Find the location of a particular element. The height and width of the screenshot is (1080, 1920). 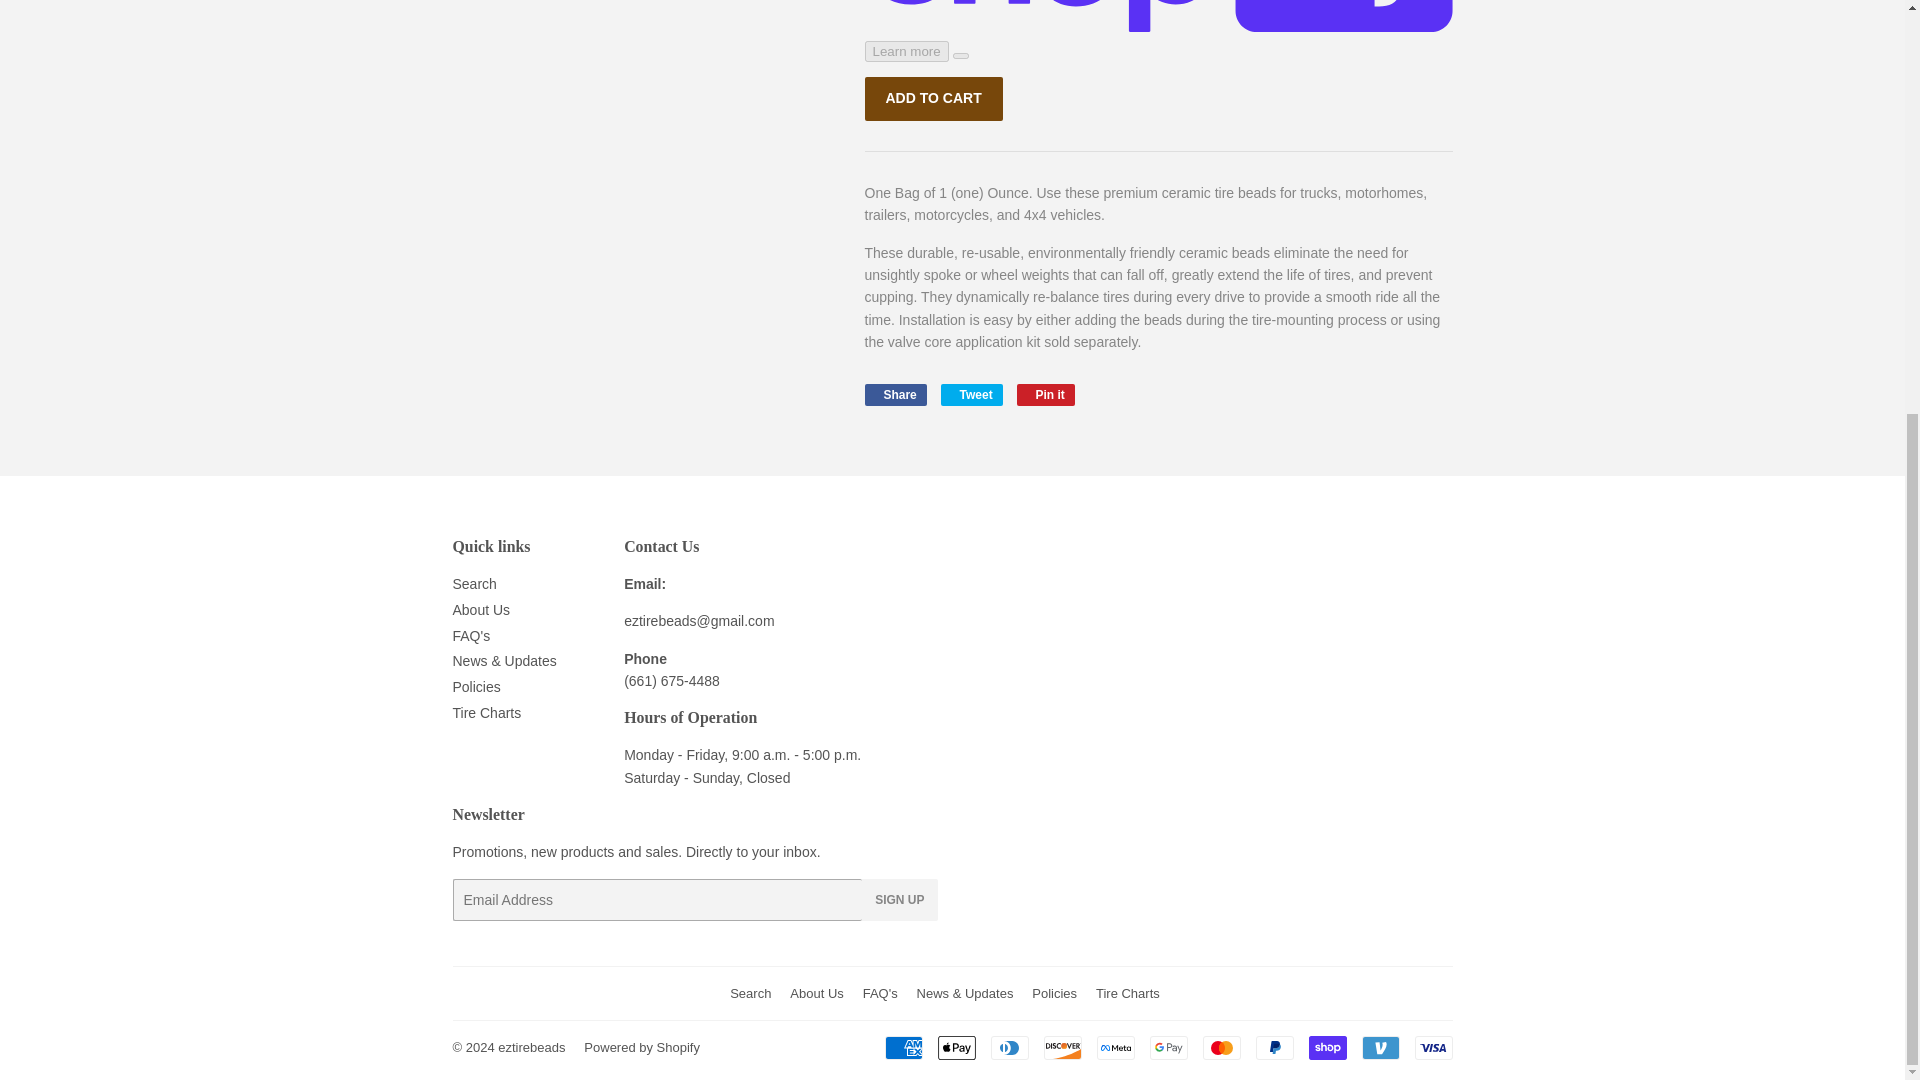

Apple Pay is located at coordinates (956, 1047).